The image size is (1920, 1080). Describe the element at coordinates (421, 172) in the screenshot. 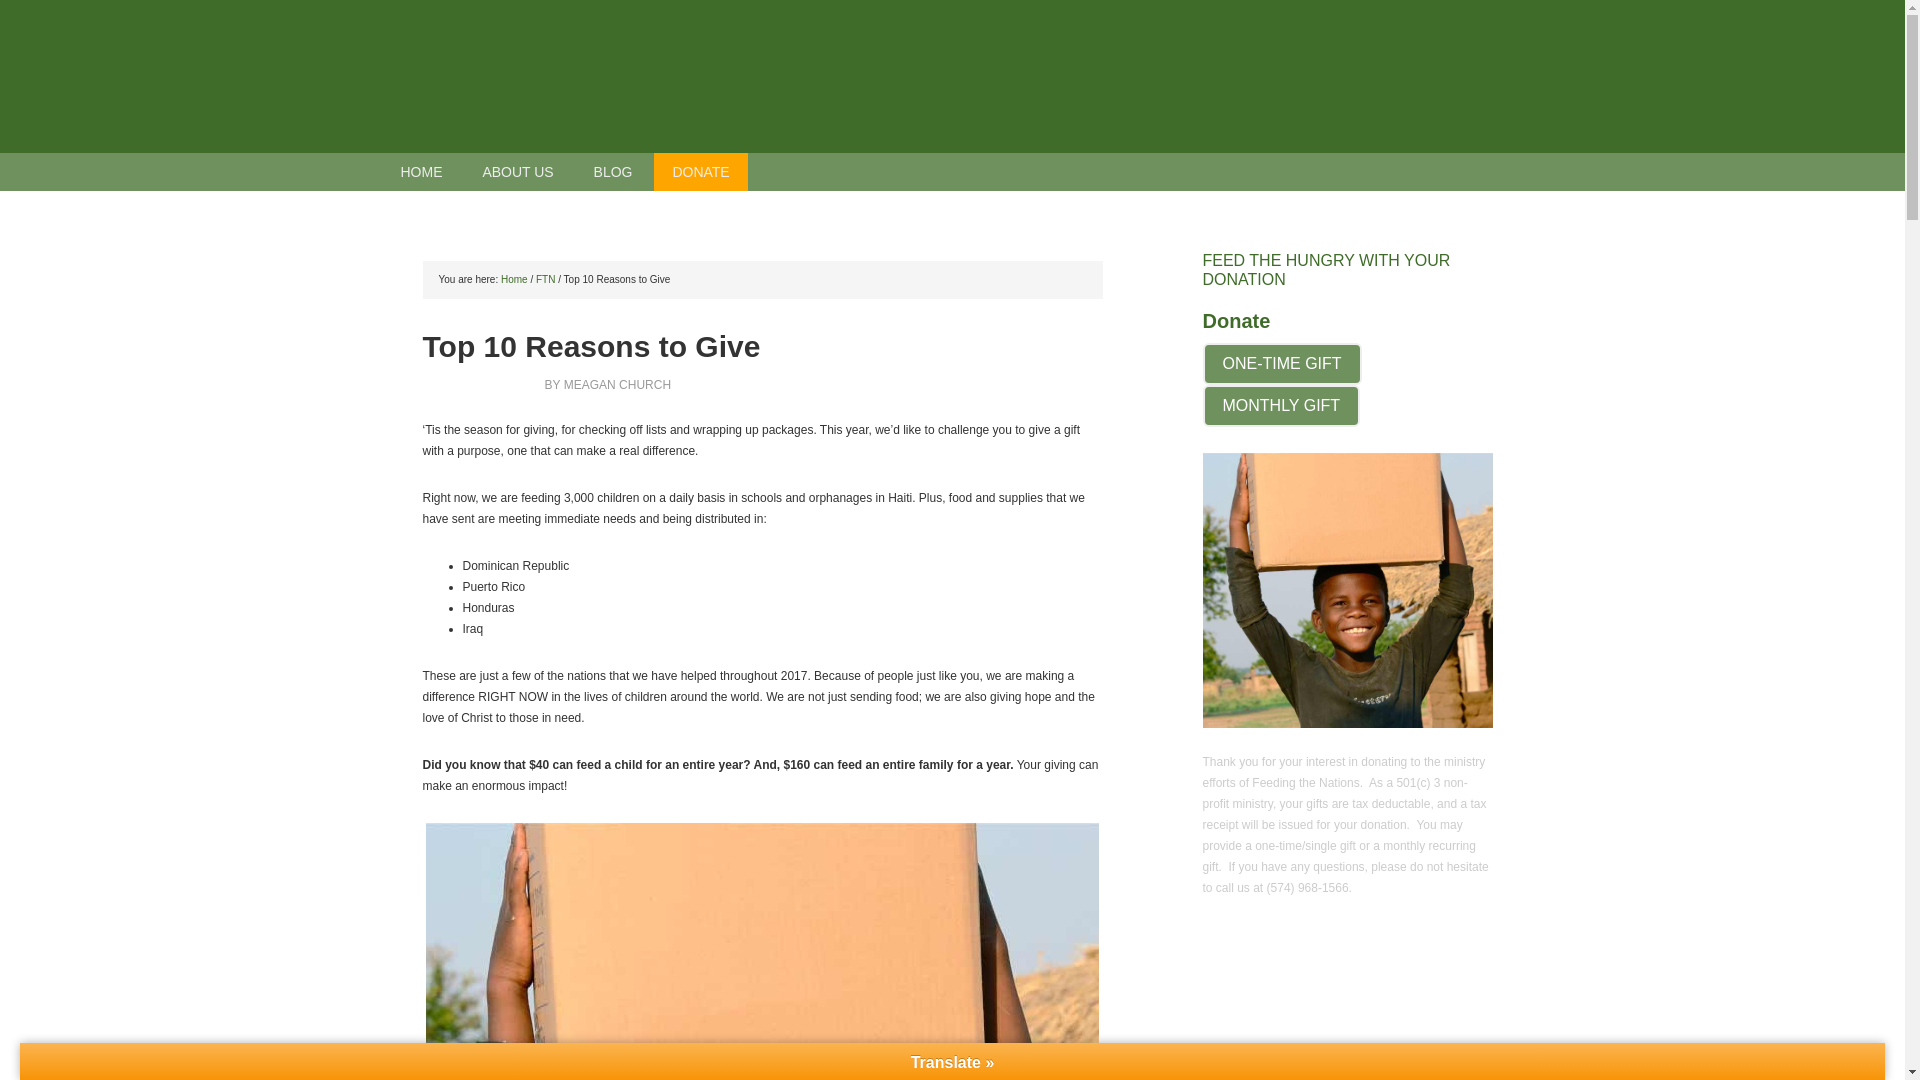

I see `HOME` at that location.